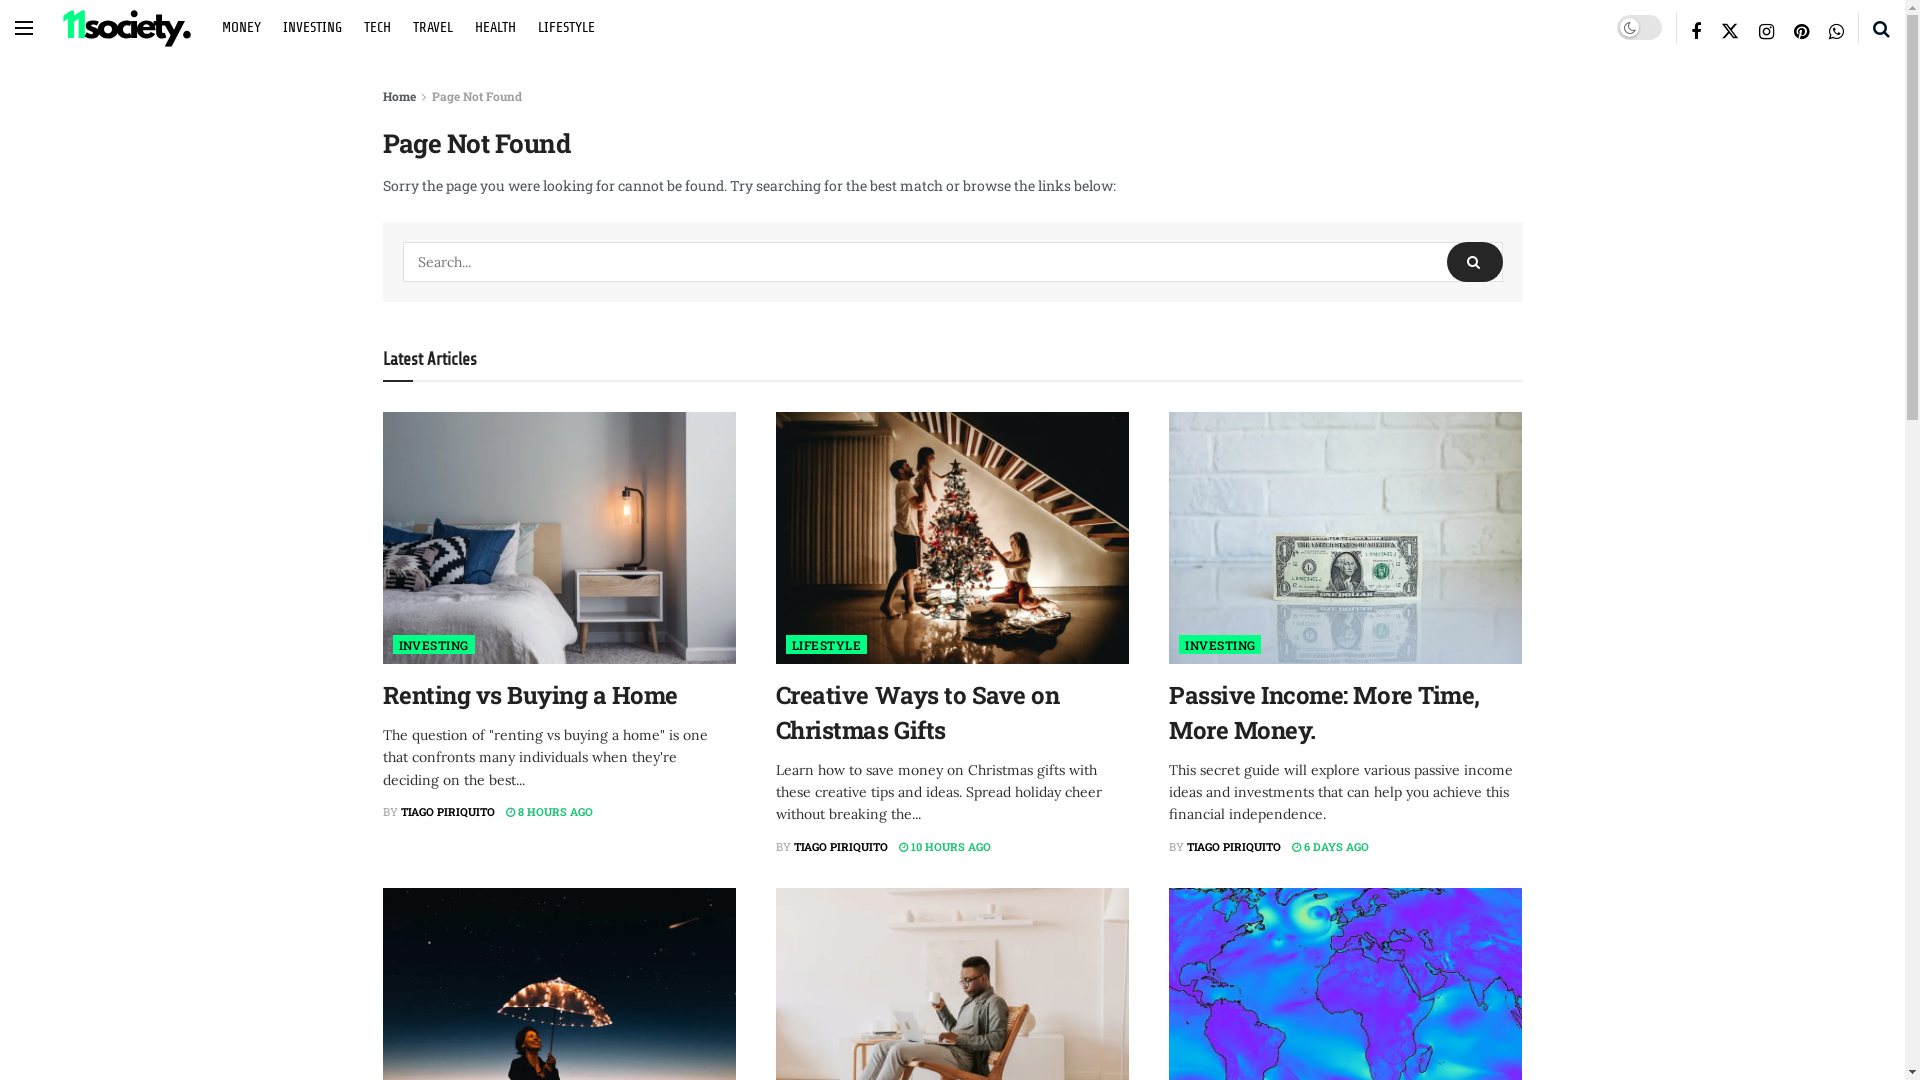  Describe the element at coordinates (841, 846) in the screenshot. I see `TIAGO PIRIQUITO` at that location.